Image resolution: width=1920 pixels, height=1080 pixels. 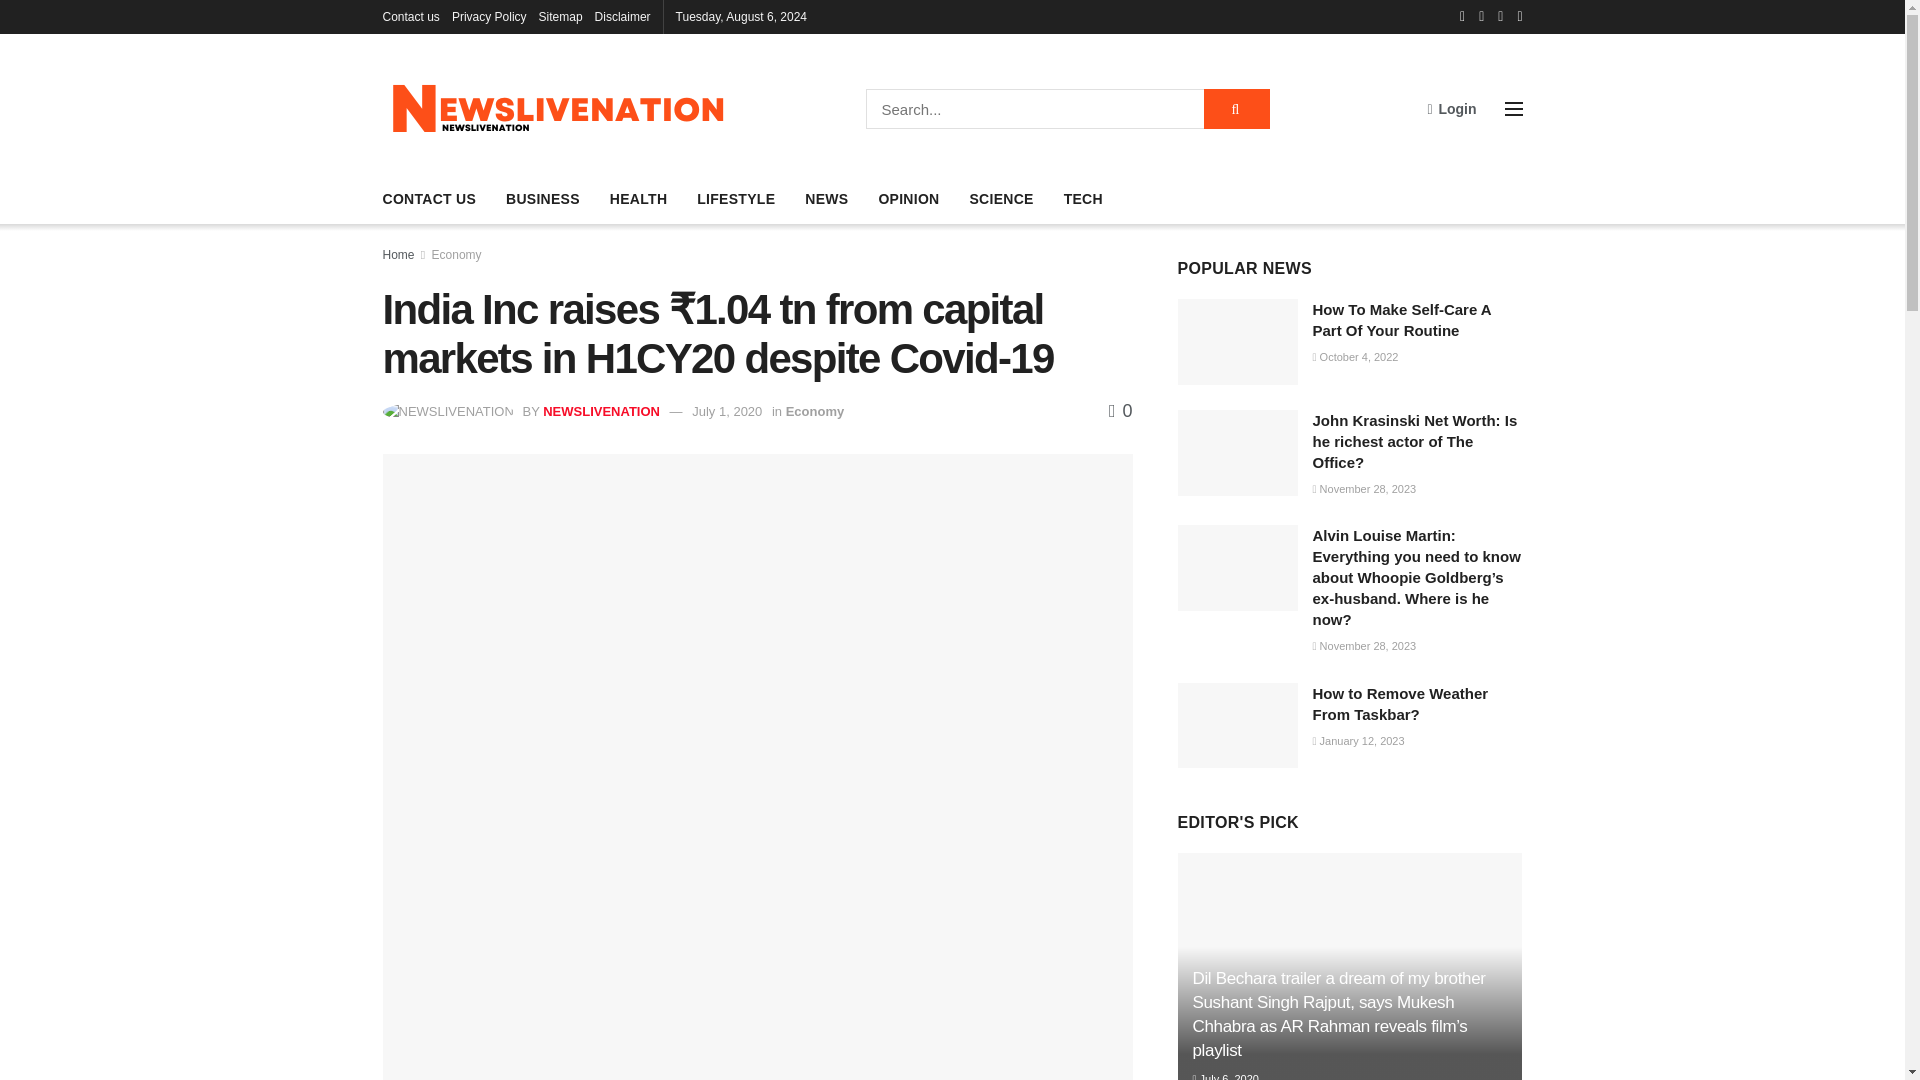 I want to click on NEWS, so click(x=826, y=198).